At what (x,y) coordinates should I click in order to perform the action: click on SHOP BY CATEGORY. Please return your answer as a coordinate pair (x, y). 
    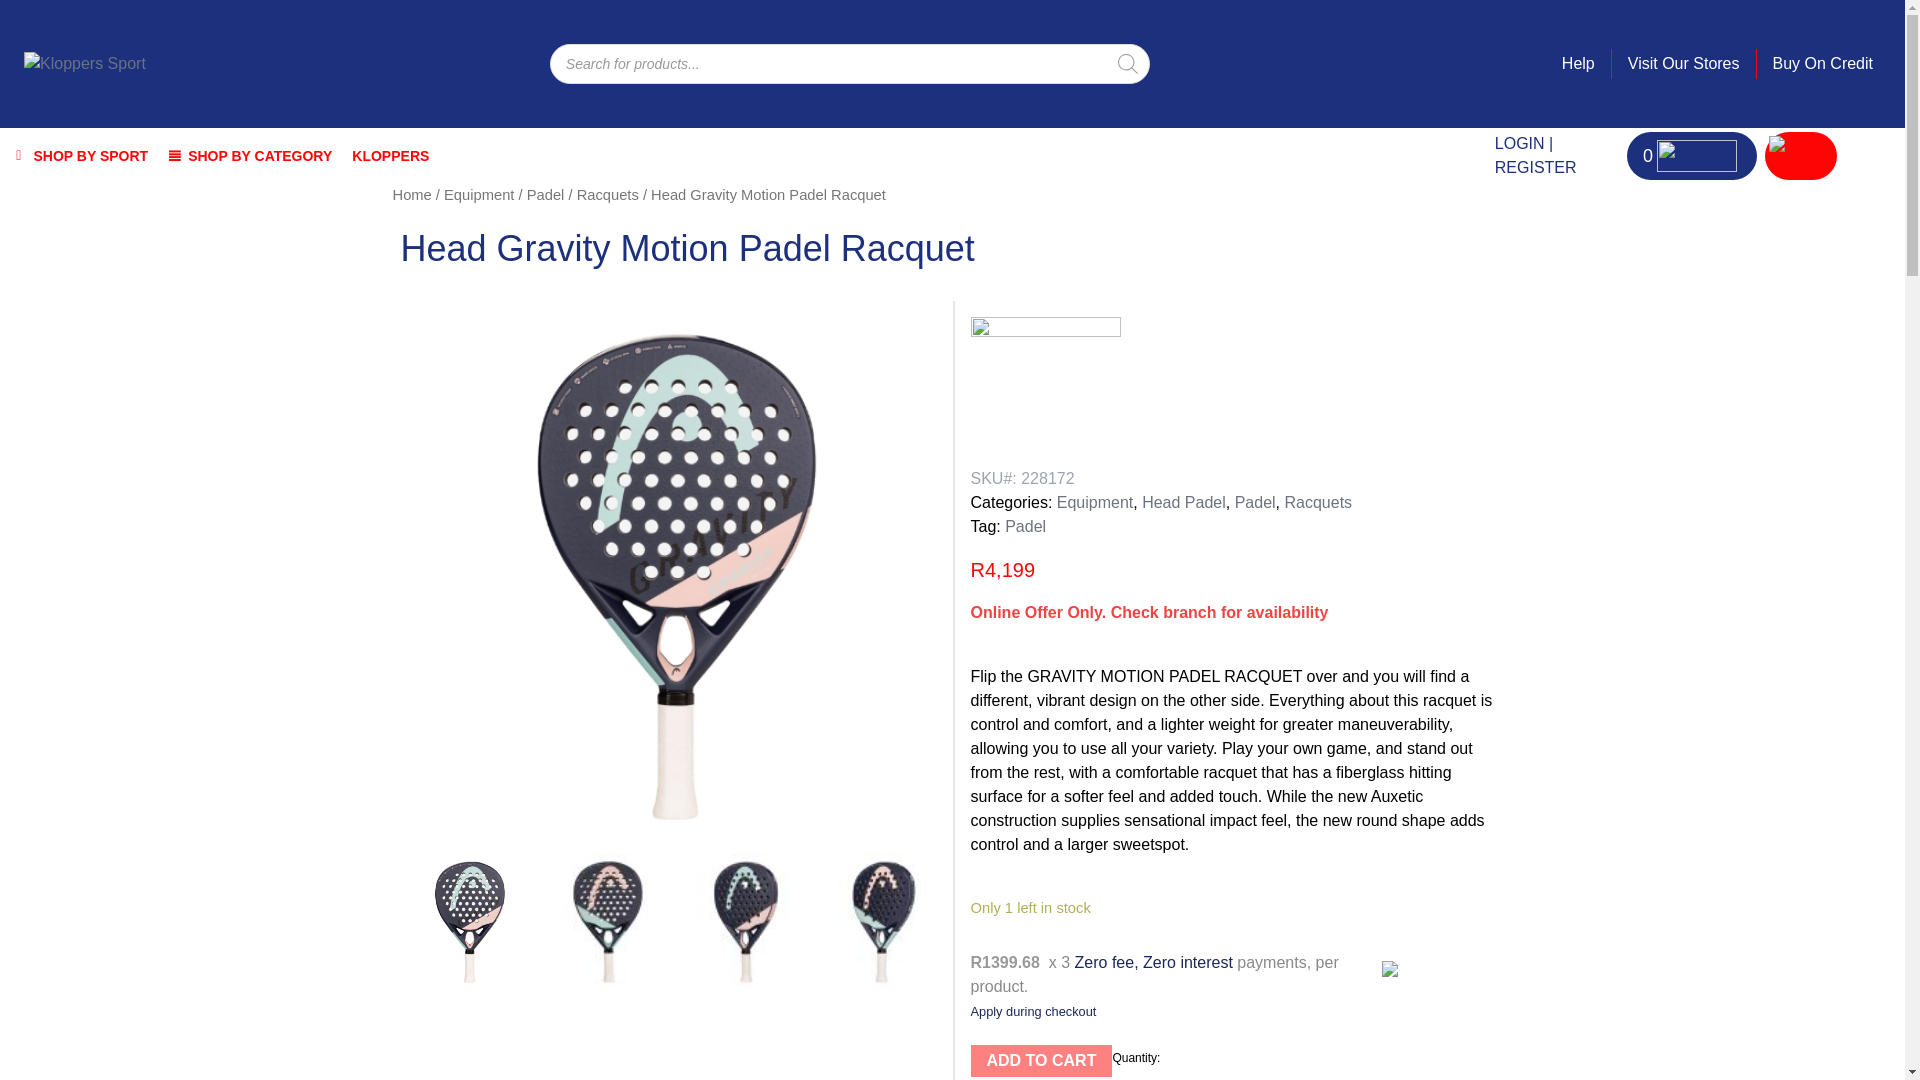
    Looking at the image, I should click on (249, 156).